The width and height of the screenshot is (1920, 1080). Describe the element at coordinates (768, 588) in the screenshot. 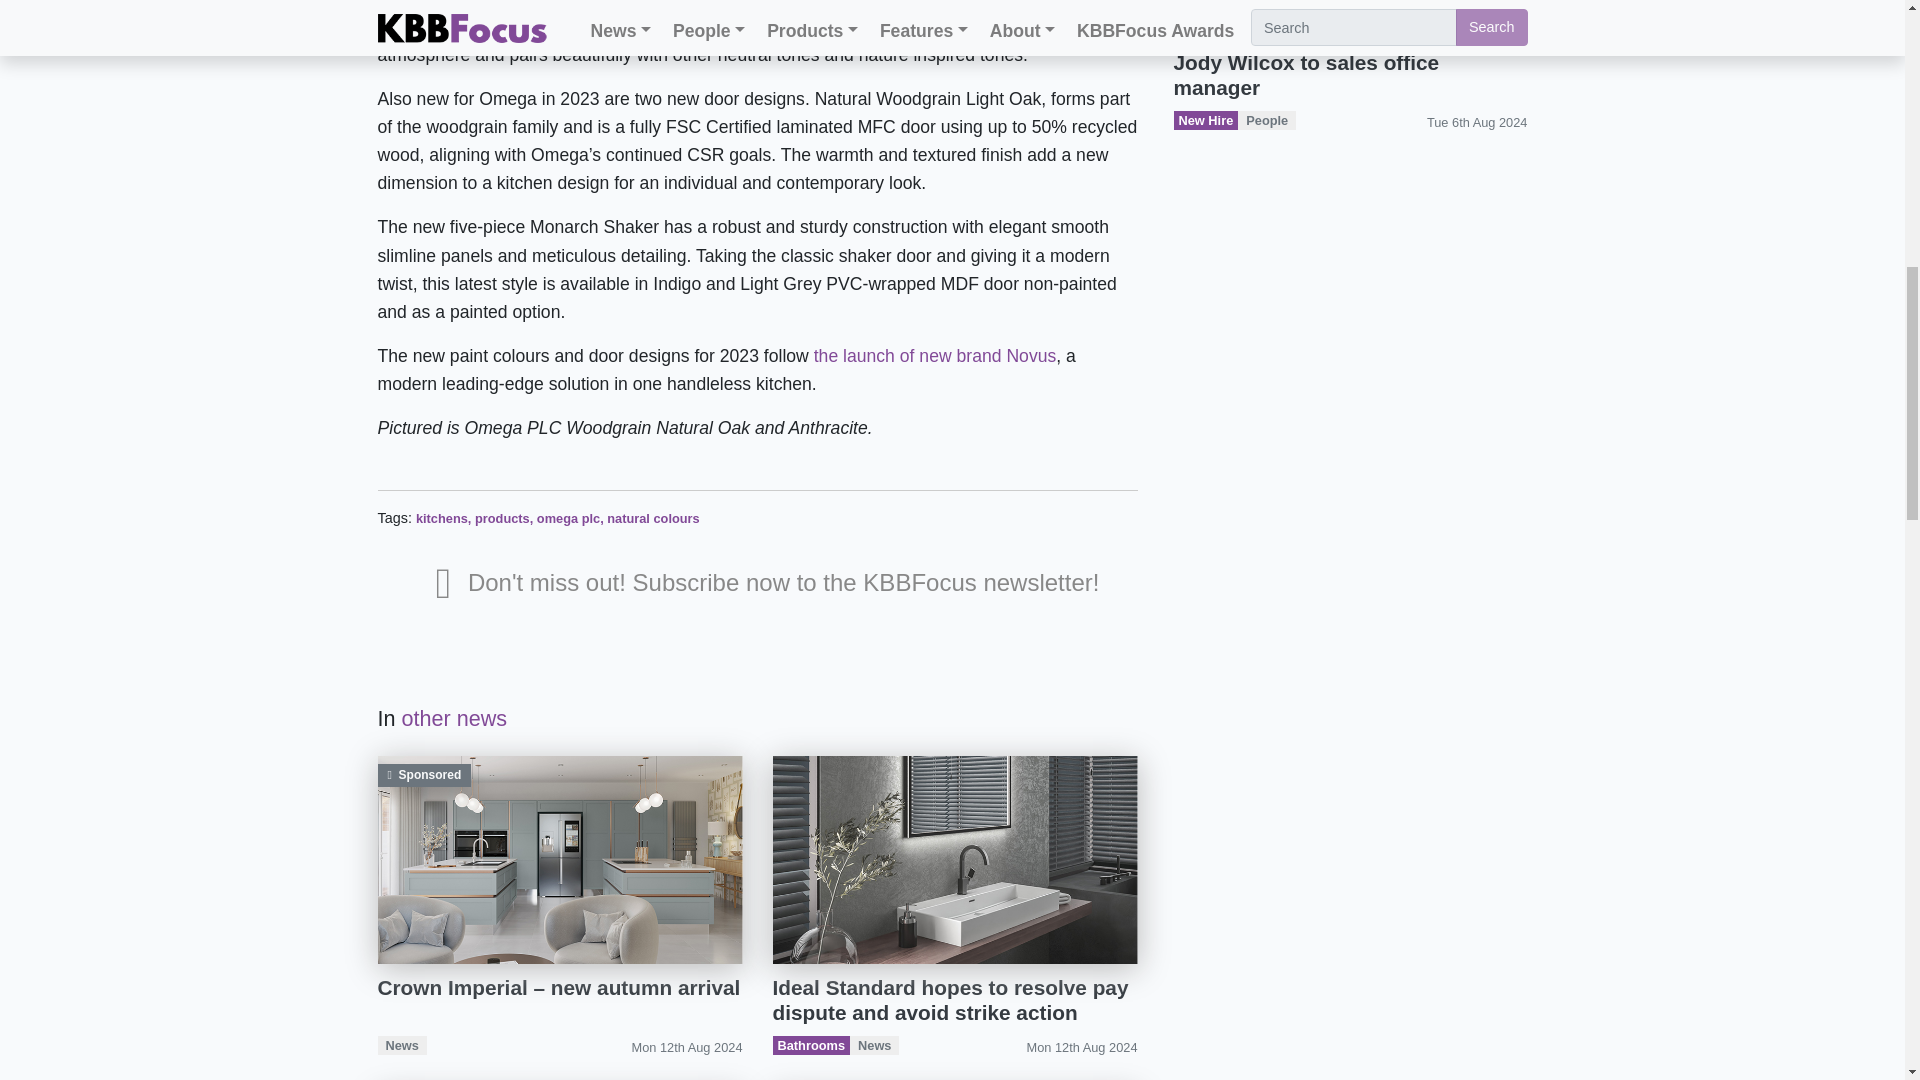

I see `Don't miss out! Subscribe now to the KBBFocus newsletter!` at that location.